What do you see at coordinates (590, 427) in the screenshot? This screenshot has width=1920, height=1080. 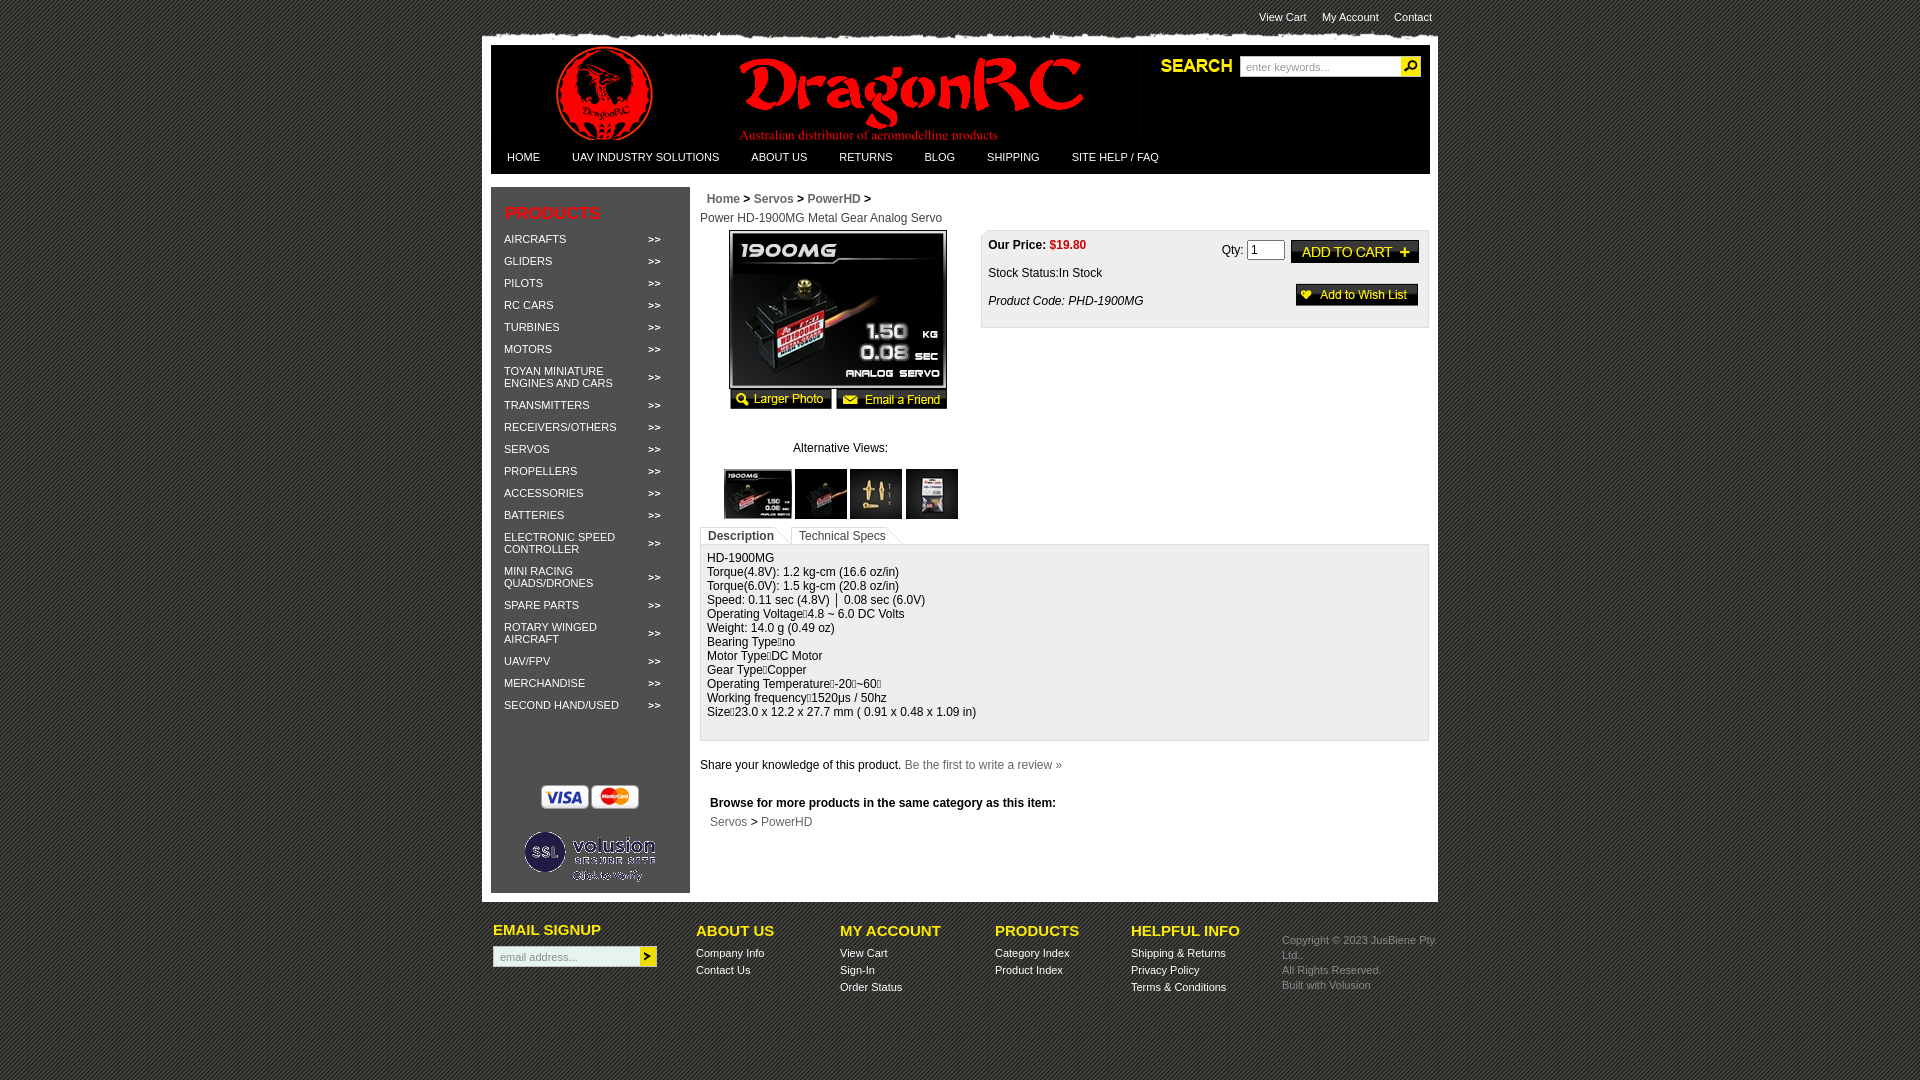 I see `RECEIVERS/OTHERS` at bounding box center [590, 427].